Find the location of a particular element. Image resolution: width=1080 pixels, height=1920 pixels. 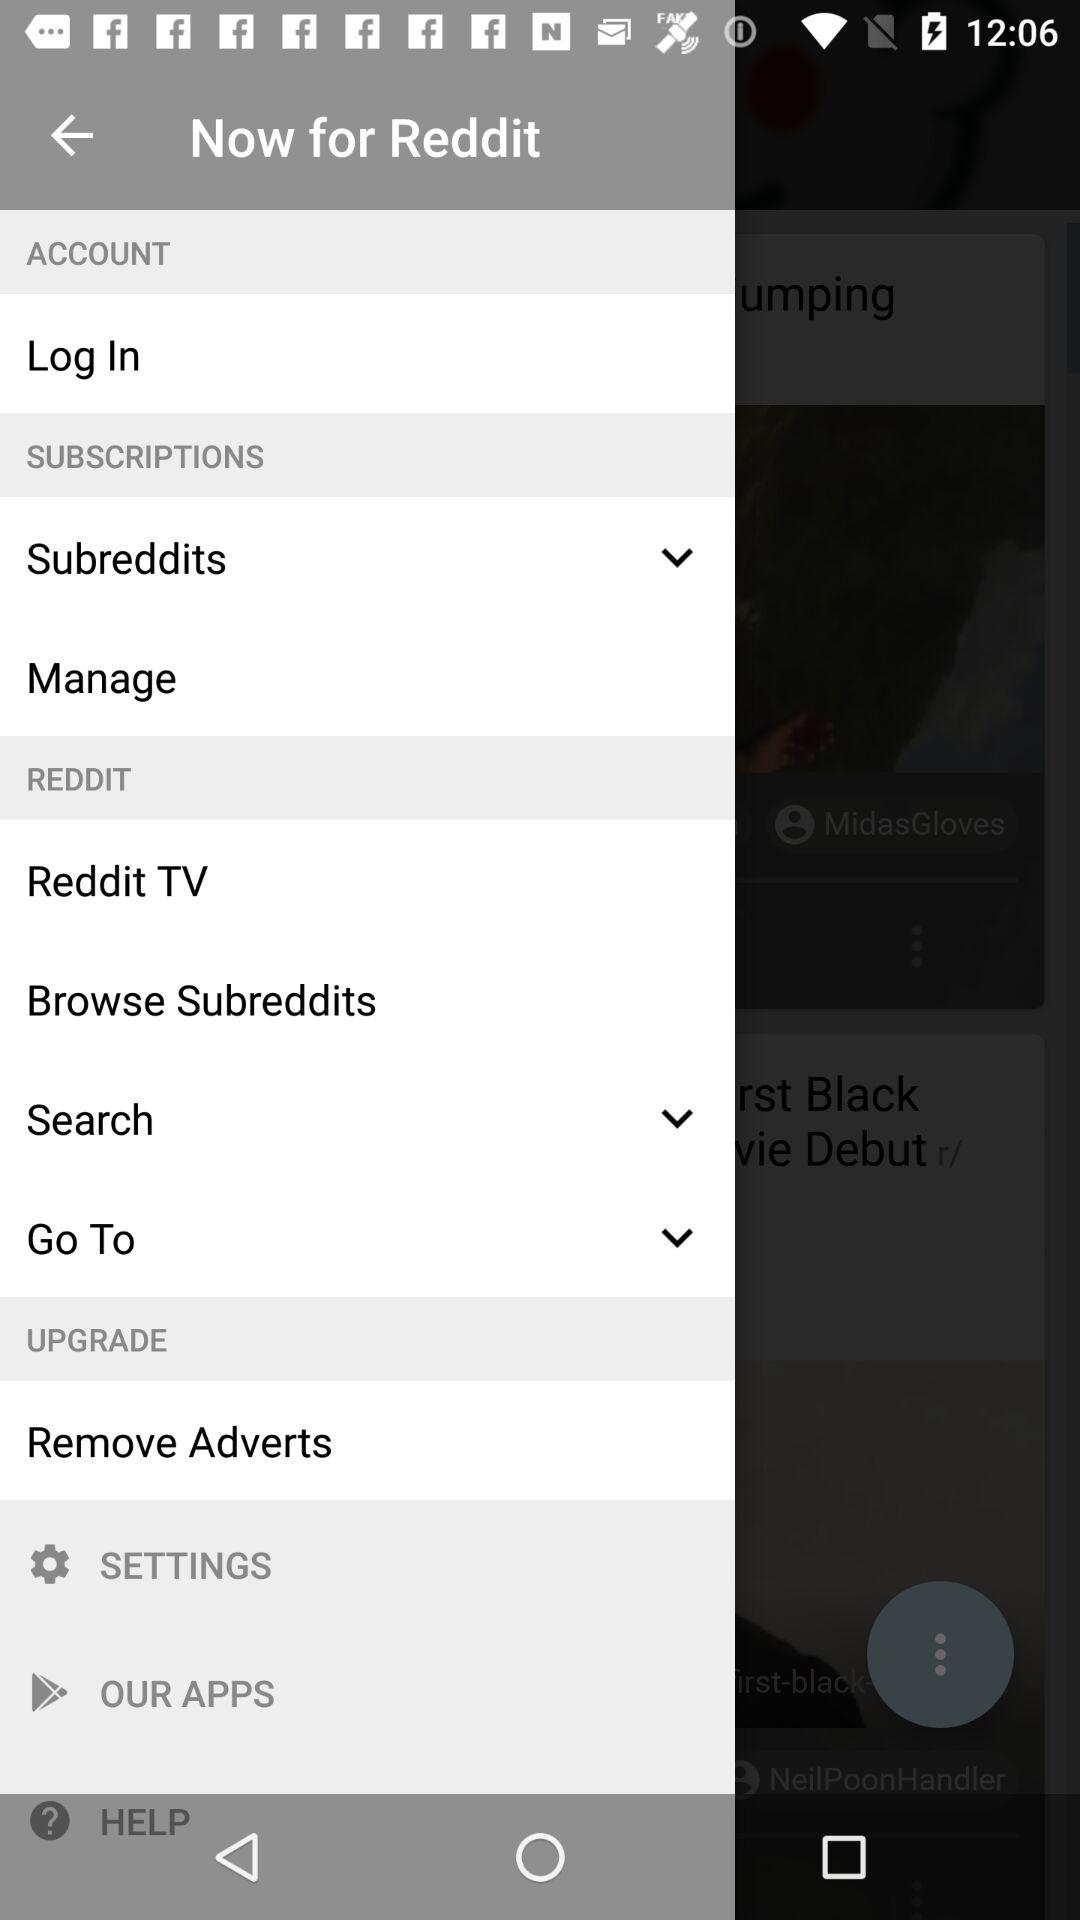

click on the icon which is beside to the help is located at coordinates (50, 1820).